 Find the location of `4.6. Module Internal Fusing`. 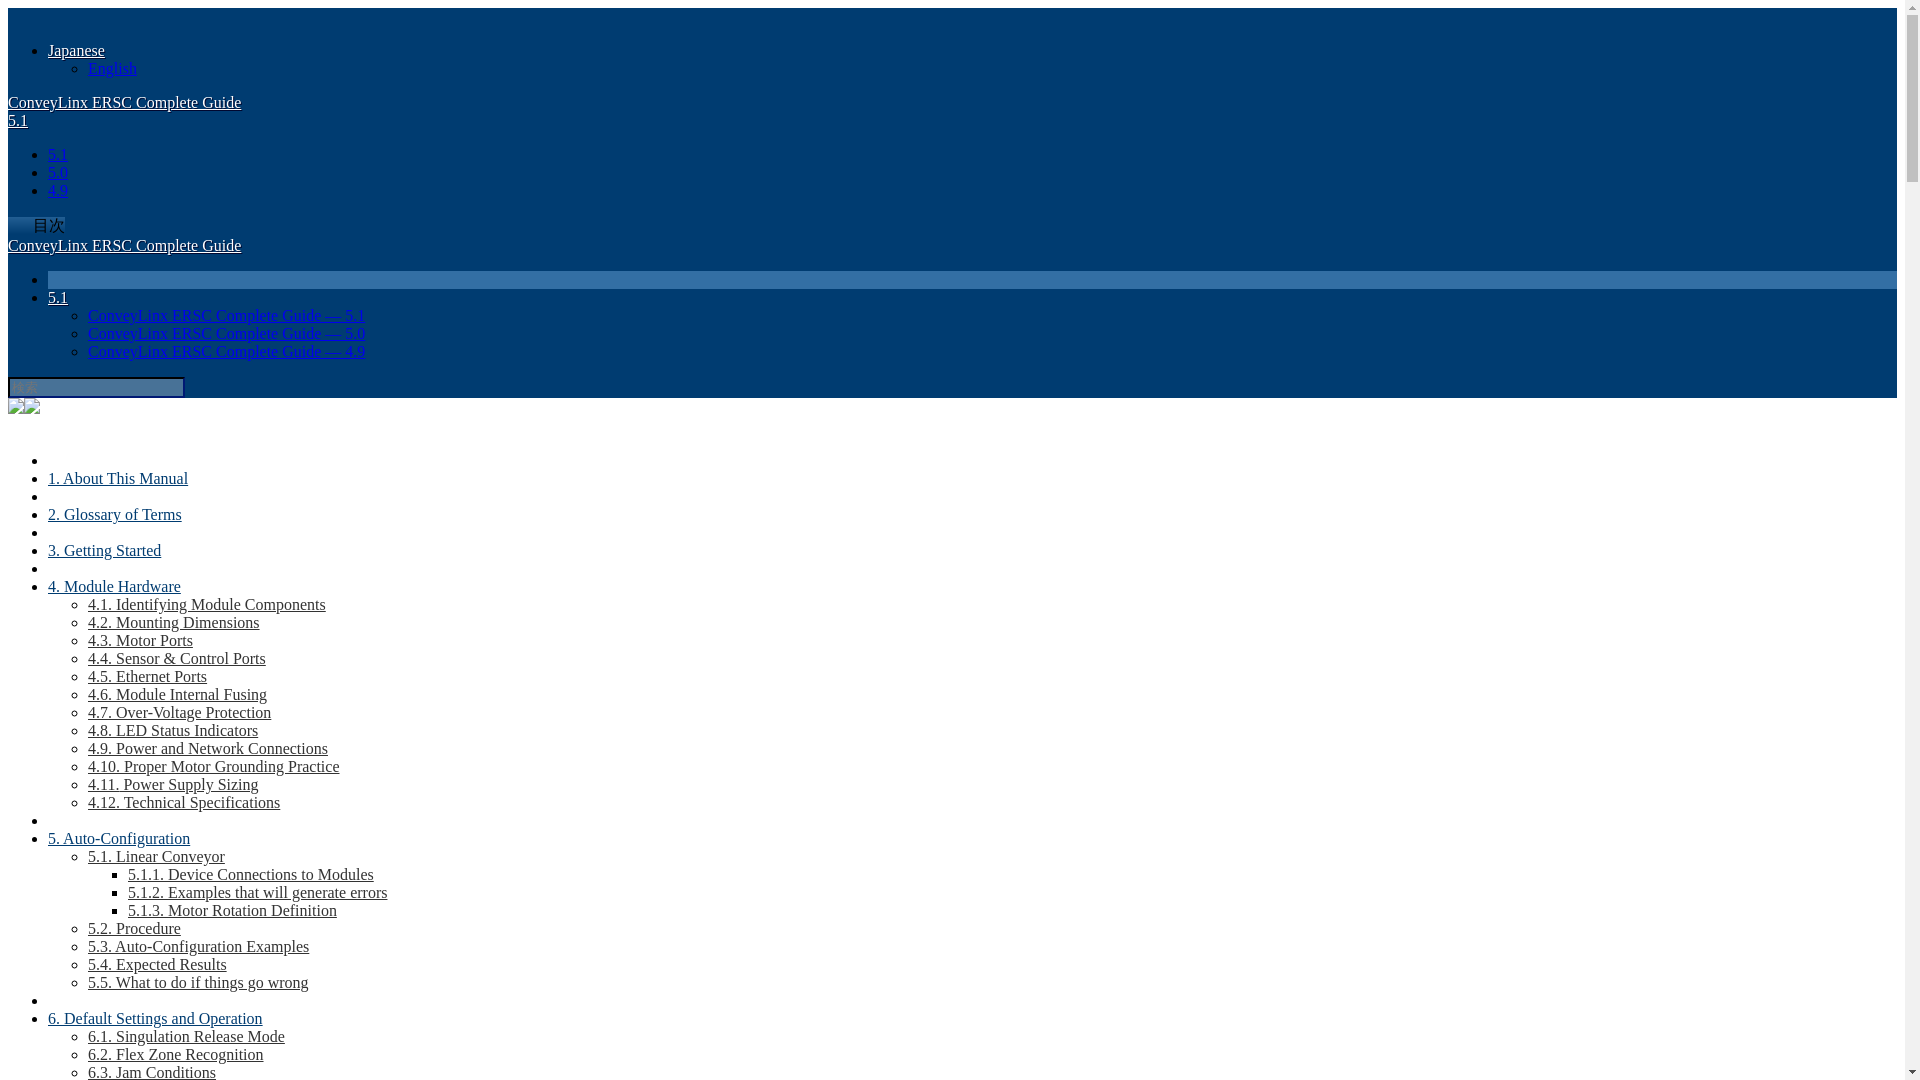

4.6. Module Internal Fusing is located at coordinates (177, 694).